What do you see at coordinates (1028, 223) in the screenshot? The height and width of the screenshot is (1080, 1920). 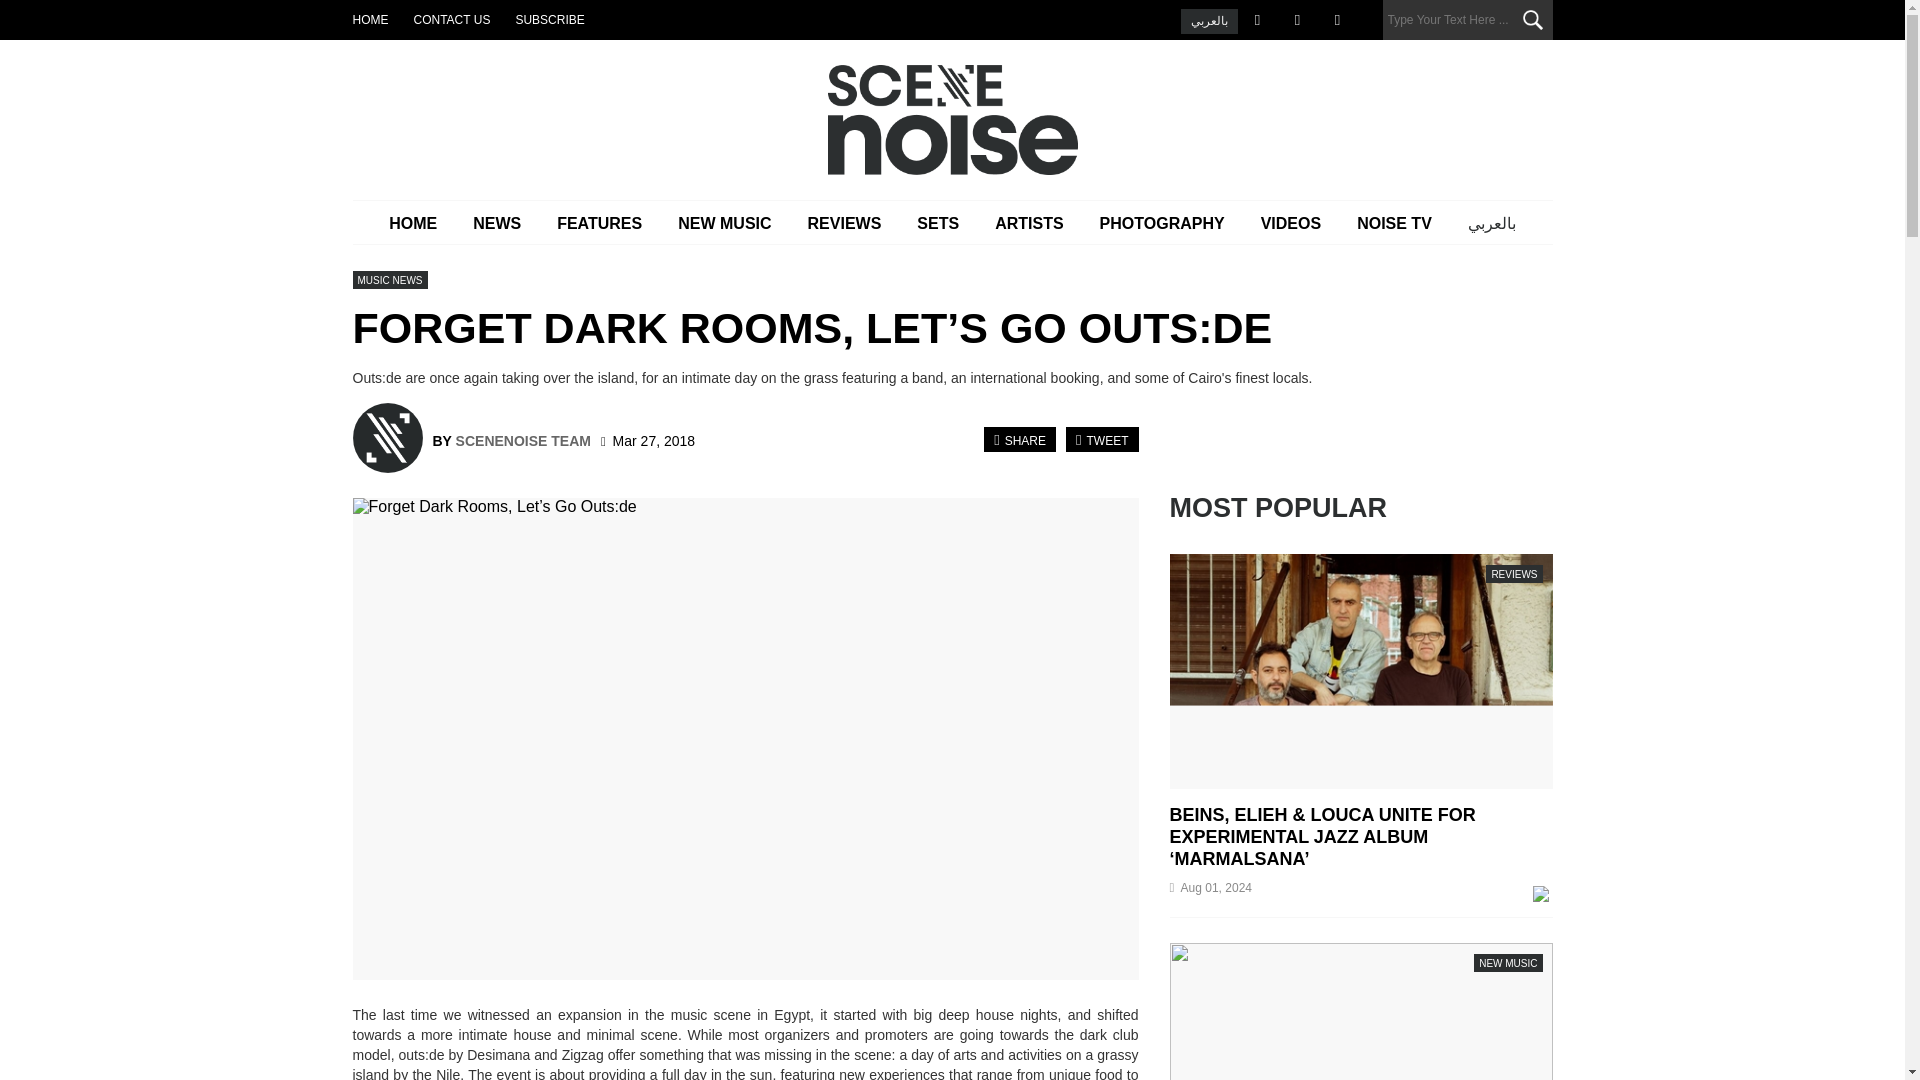 I see `ARTISTS` at bounding box center [1028, 223].